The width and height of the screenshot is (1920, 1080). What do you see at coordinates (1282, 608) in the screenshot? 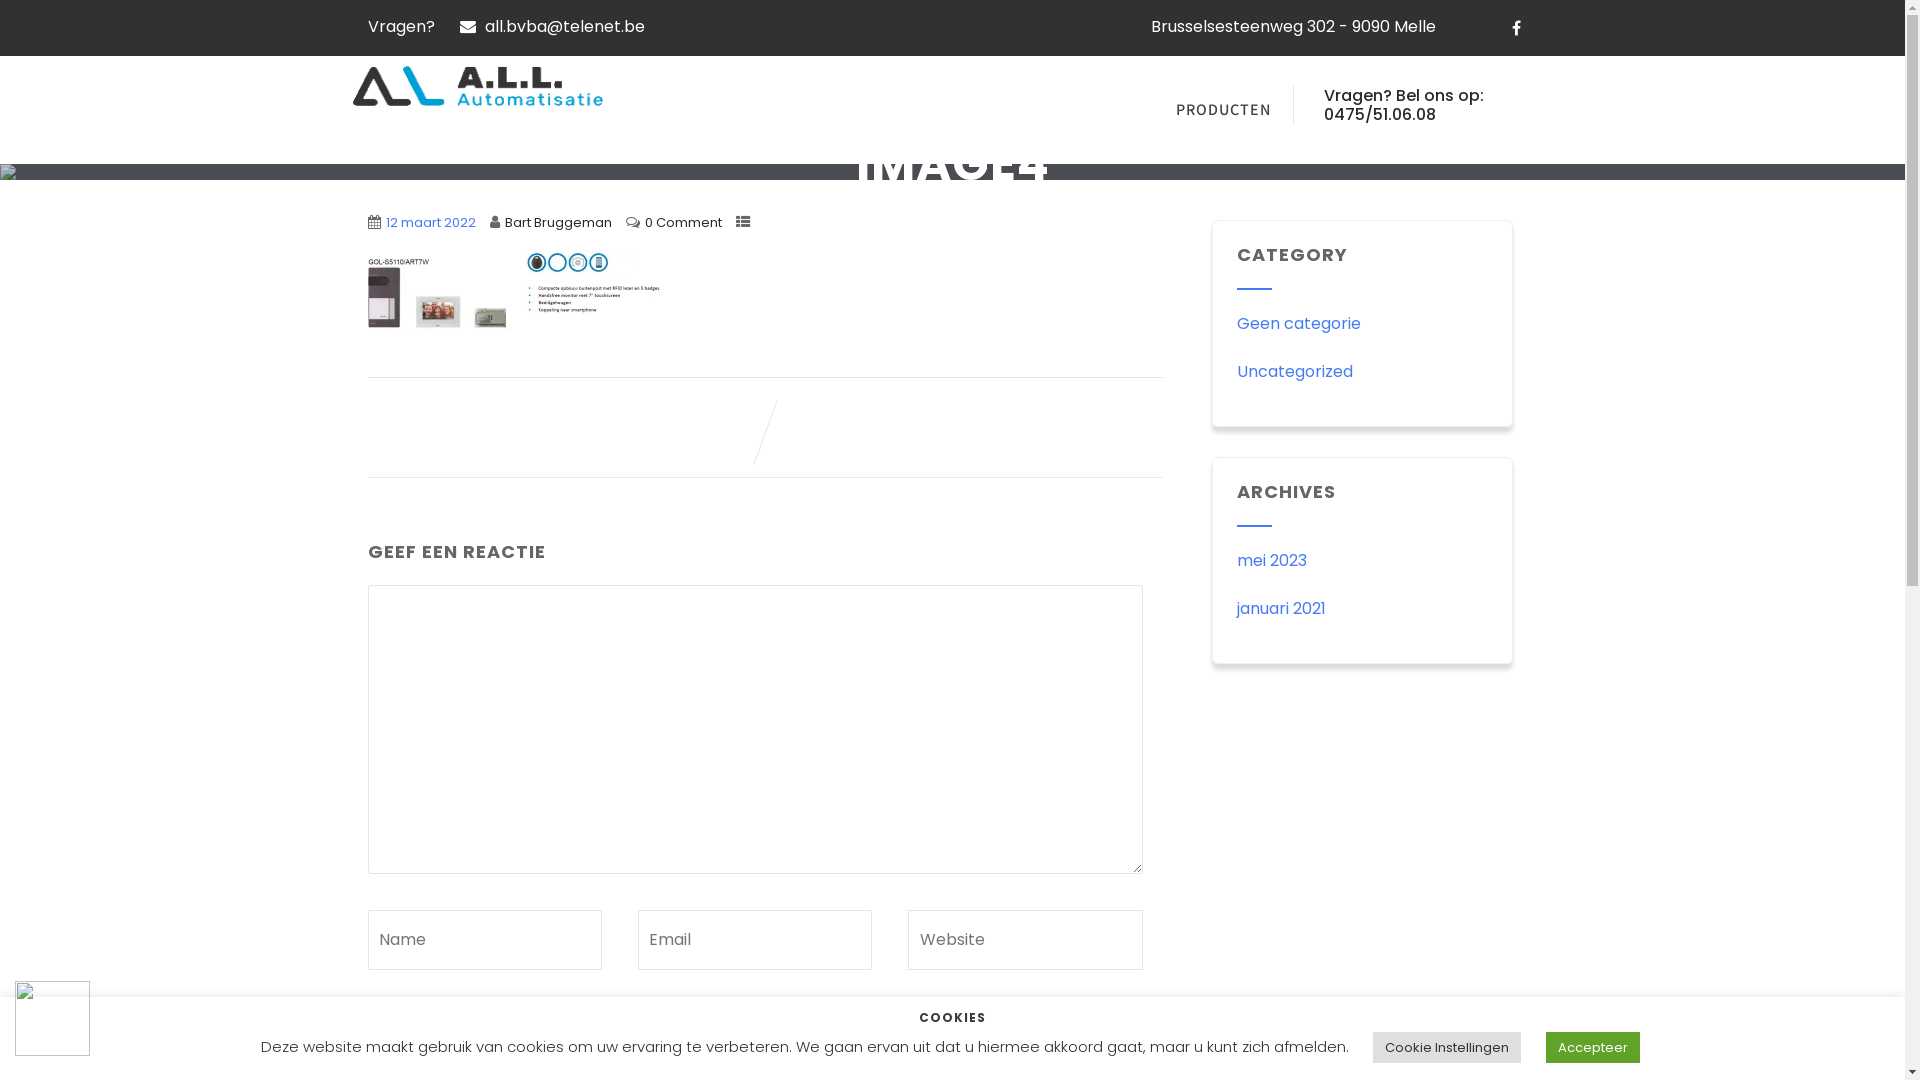
I see `januari 2021` at bounding box center [1282, 608].